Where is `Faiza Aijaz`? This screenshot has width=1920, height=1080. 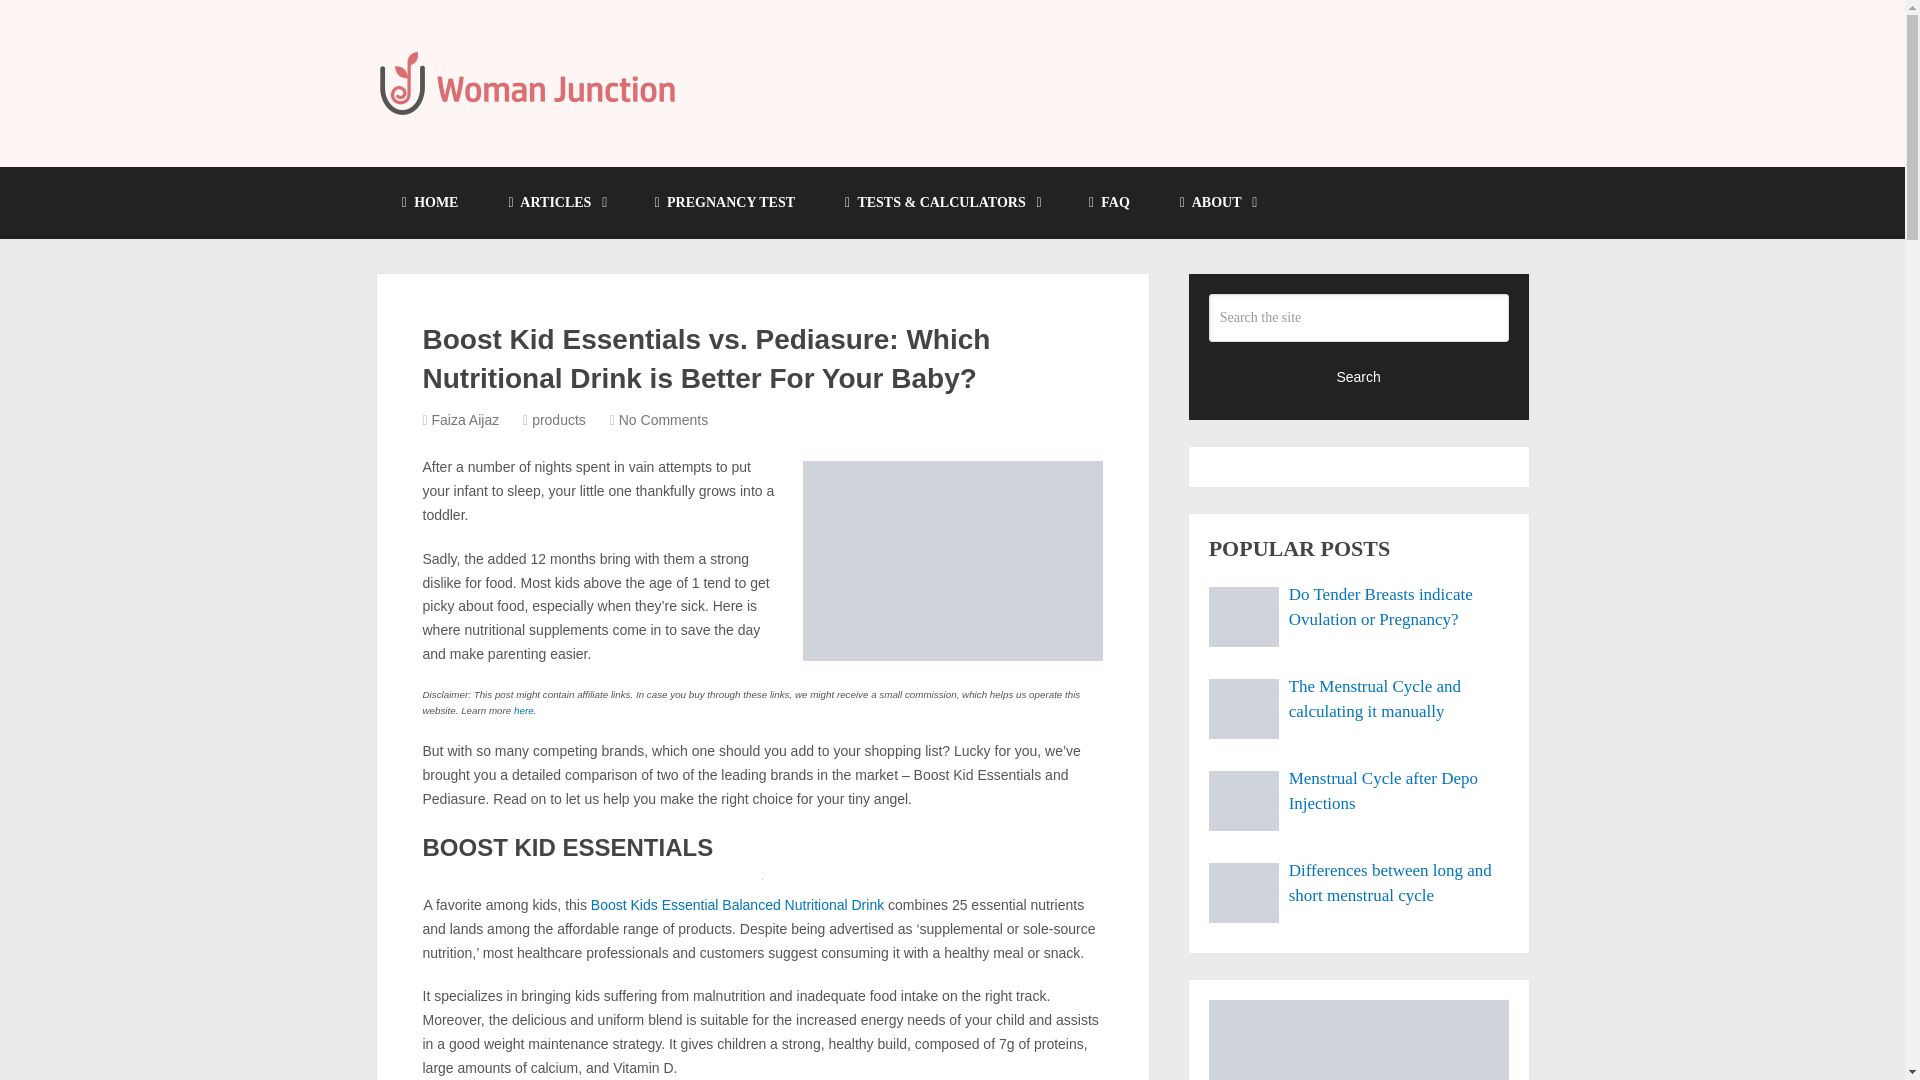
Faiza Aijaz is located at coordinates (466, 419).